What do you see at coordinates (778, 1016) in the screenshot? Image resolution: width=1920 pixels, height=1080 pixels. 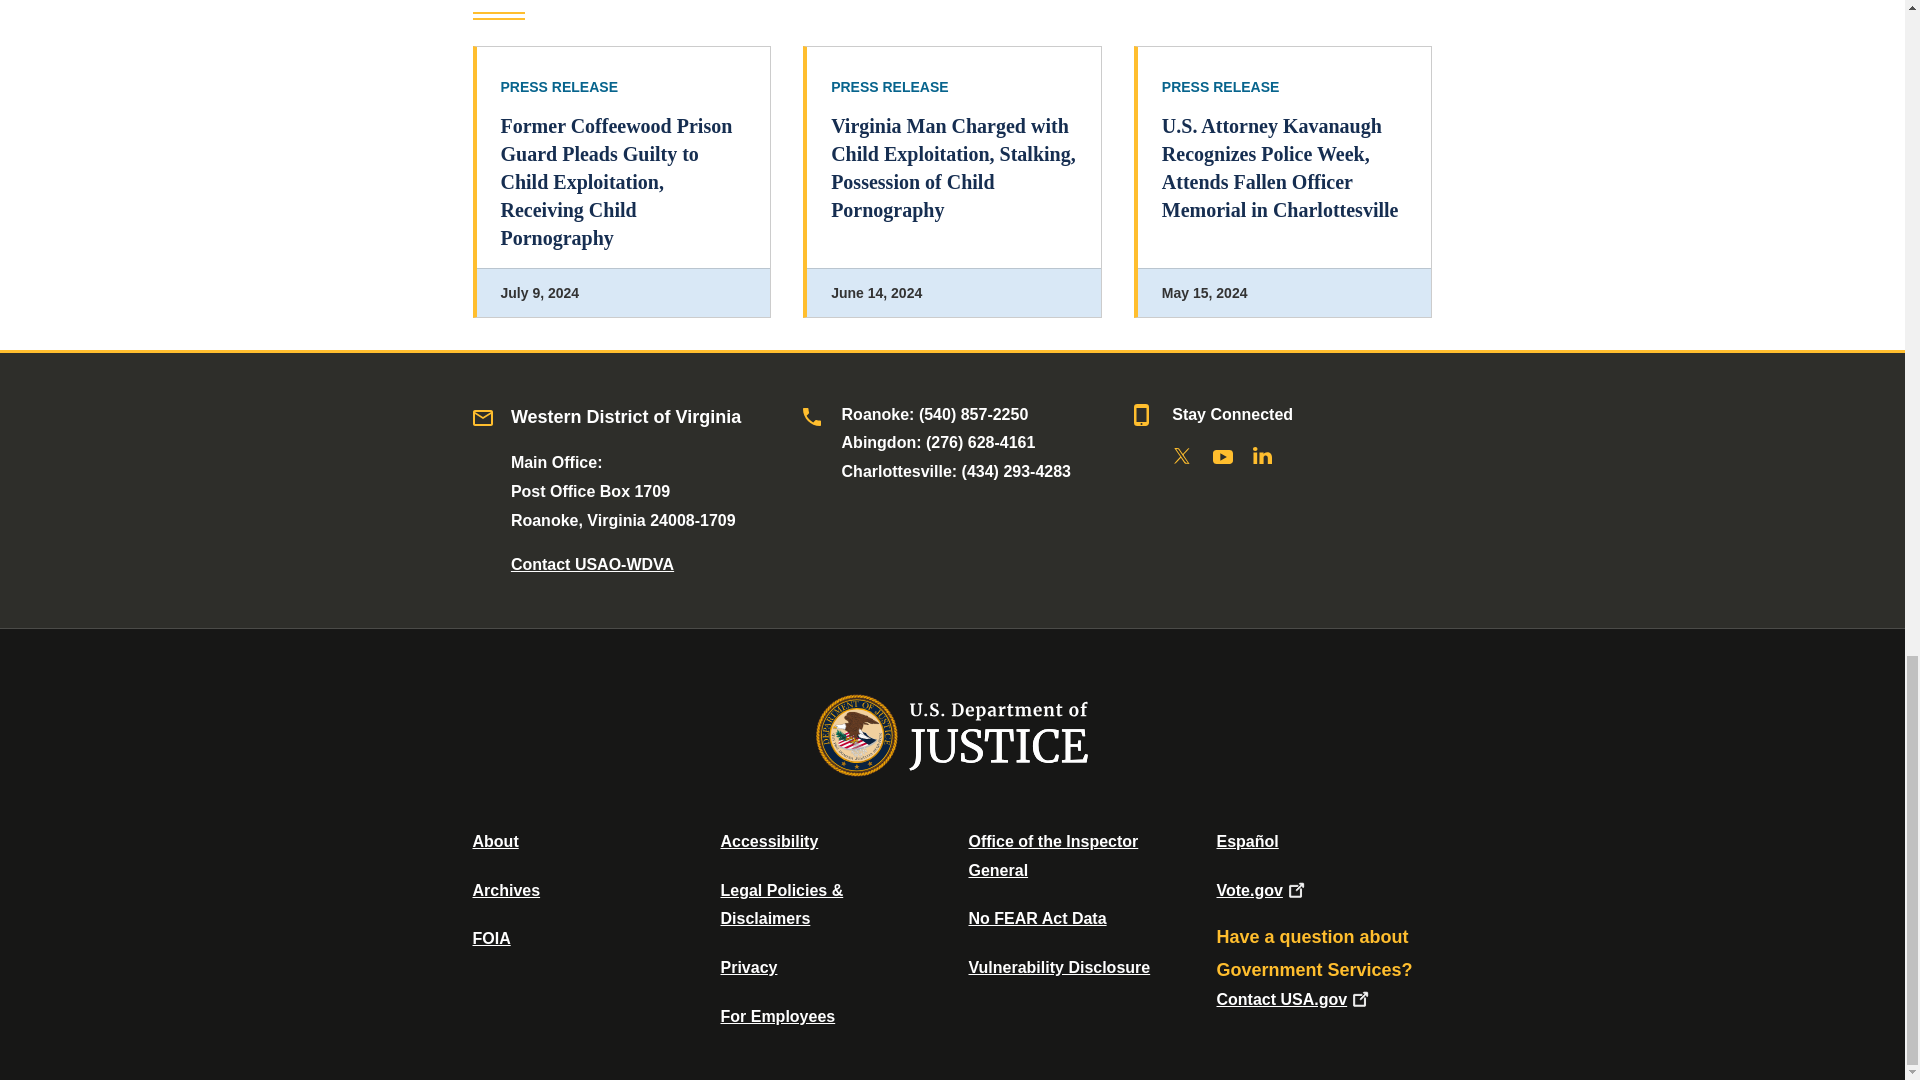 I see `For Employees` at bounding box center [778, 1016].